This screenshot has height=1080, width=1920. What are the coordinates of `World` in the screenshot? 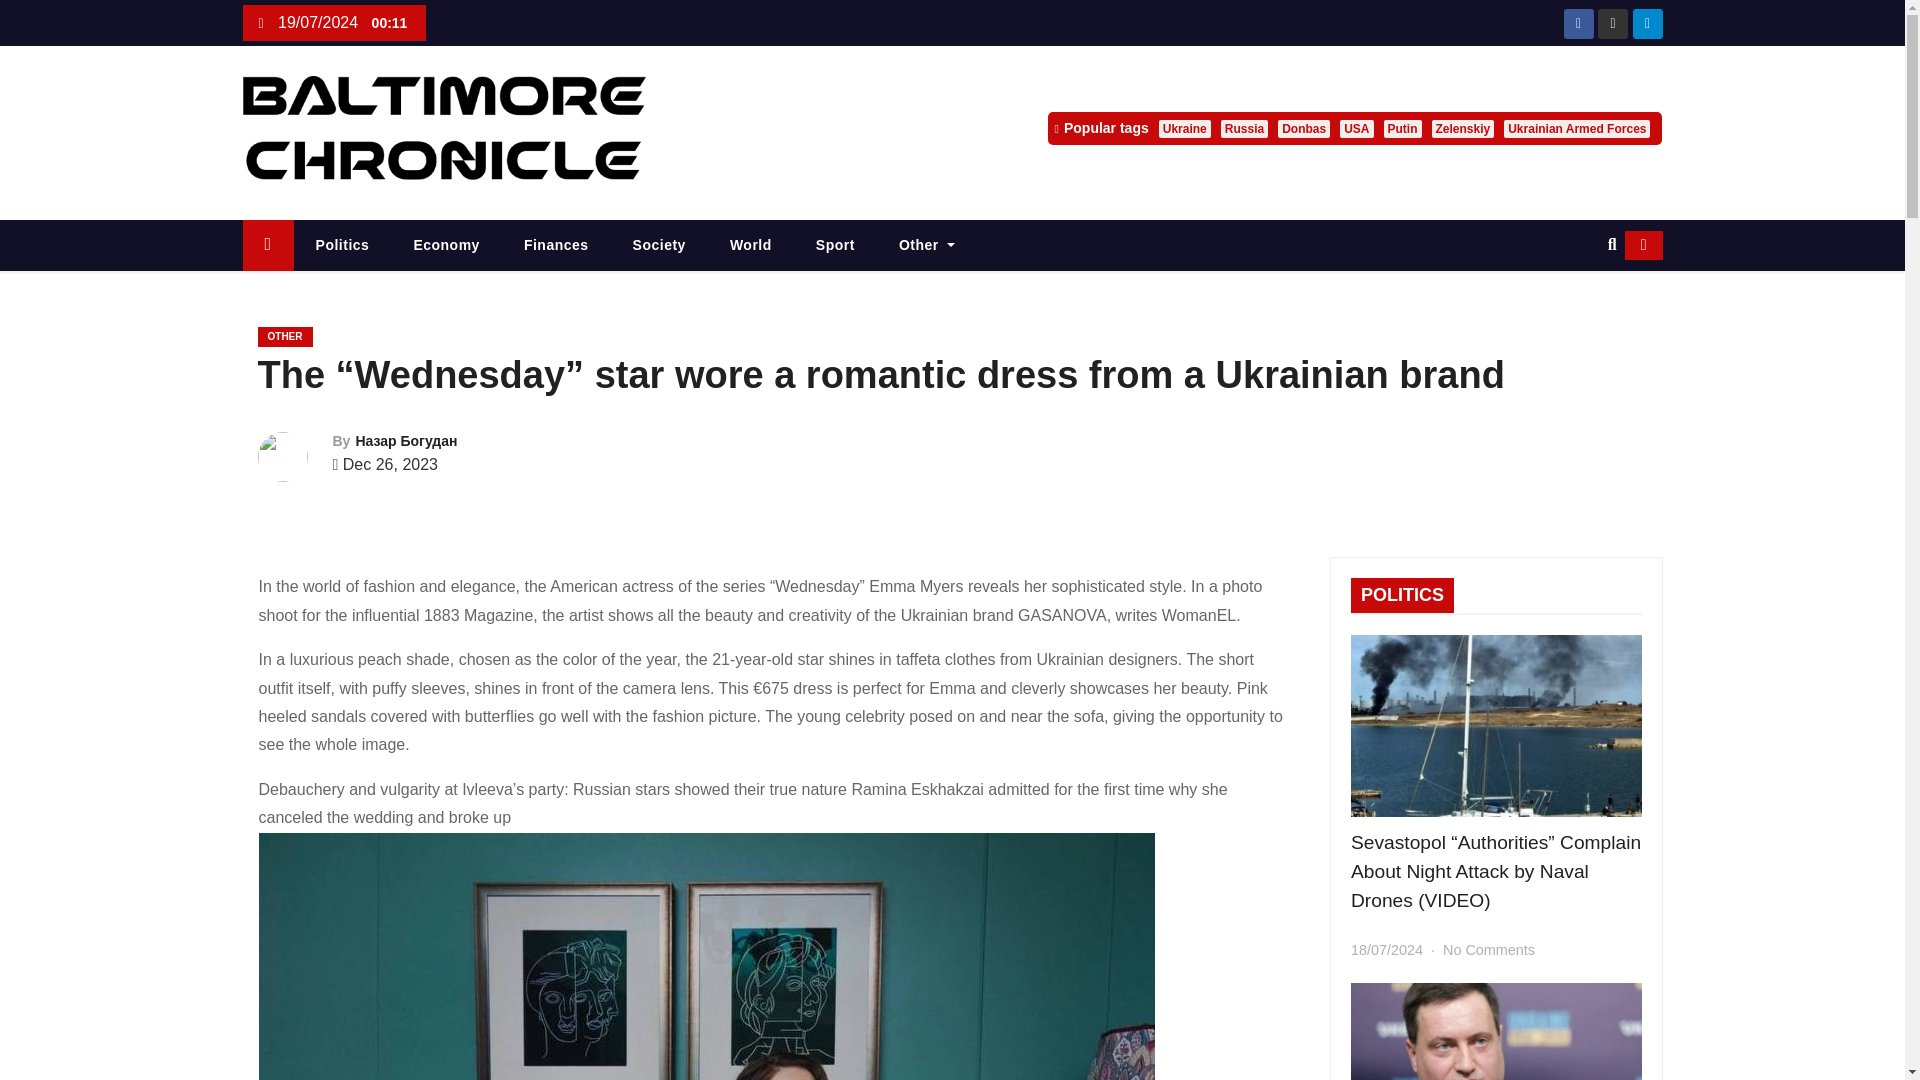 It's located at (751, 246).